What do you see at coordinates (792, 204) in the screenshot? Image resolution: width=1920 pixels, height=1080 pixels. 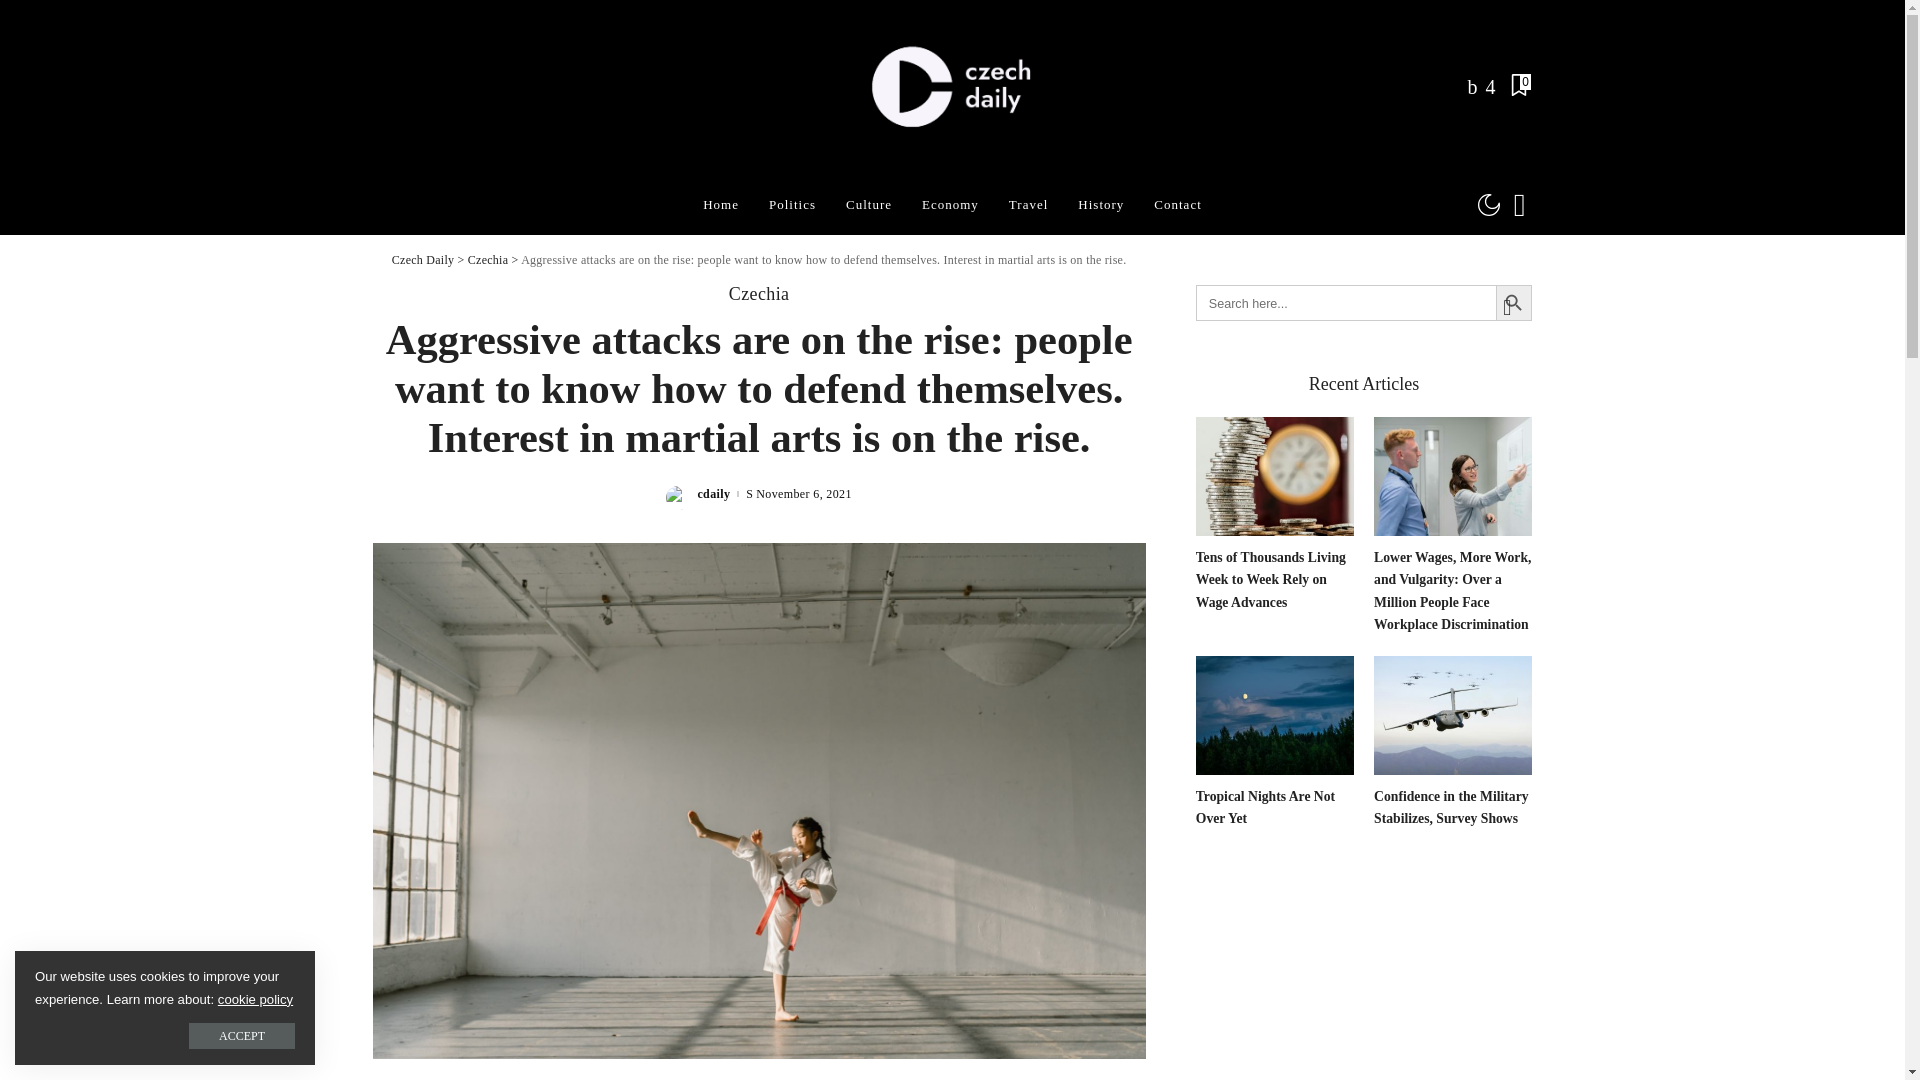 I see `Politics` at bounding box center [792, 204].